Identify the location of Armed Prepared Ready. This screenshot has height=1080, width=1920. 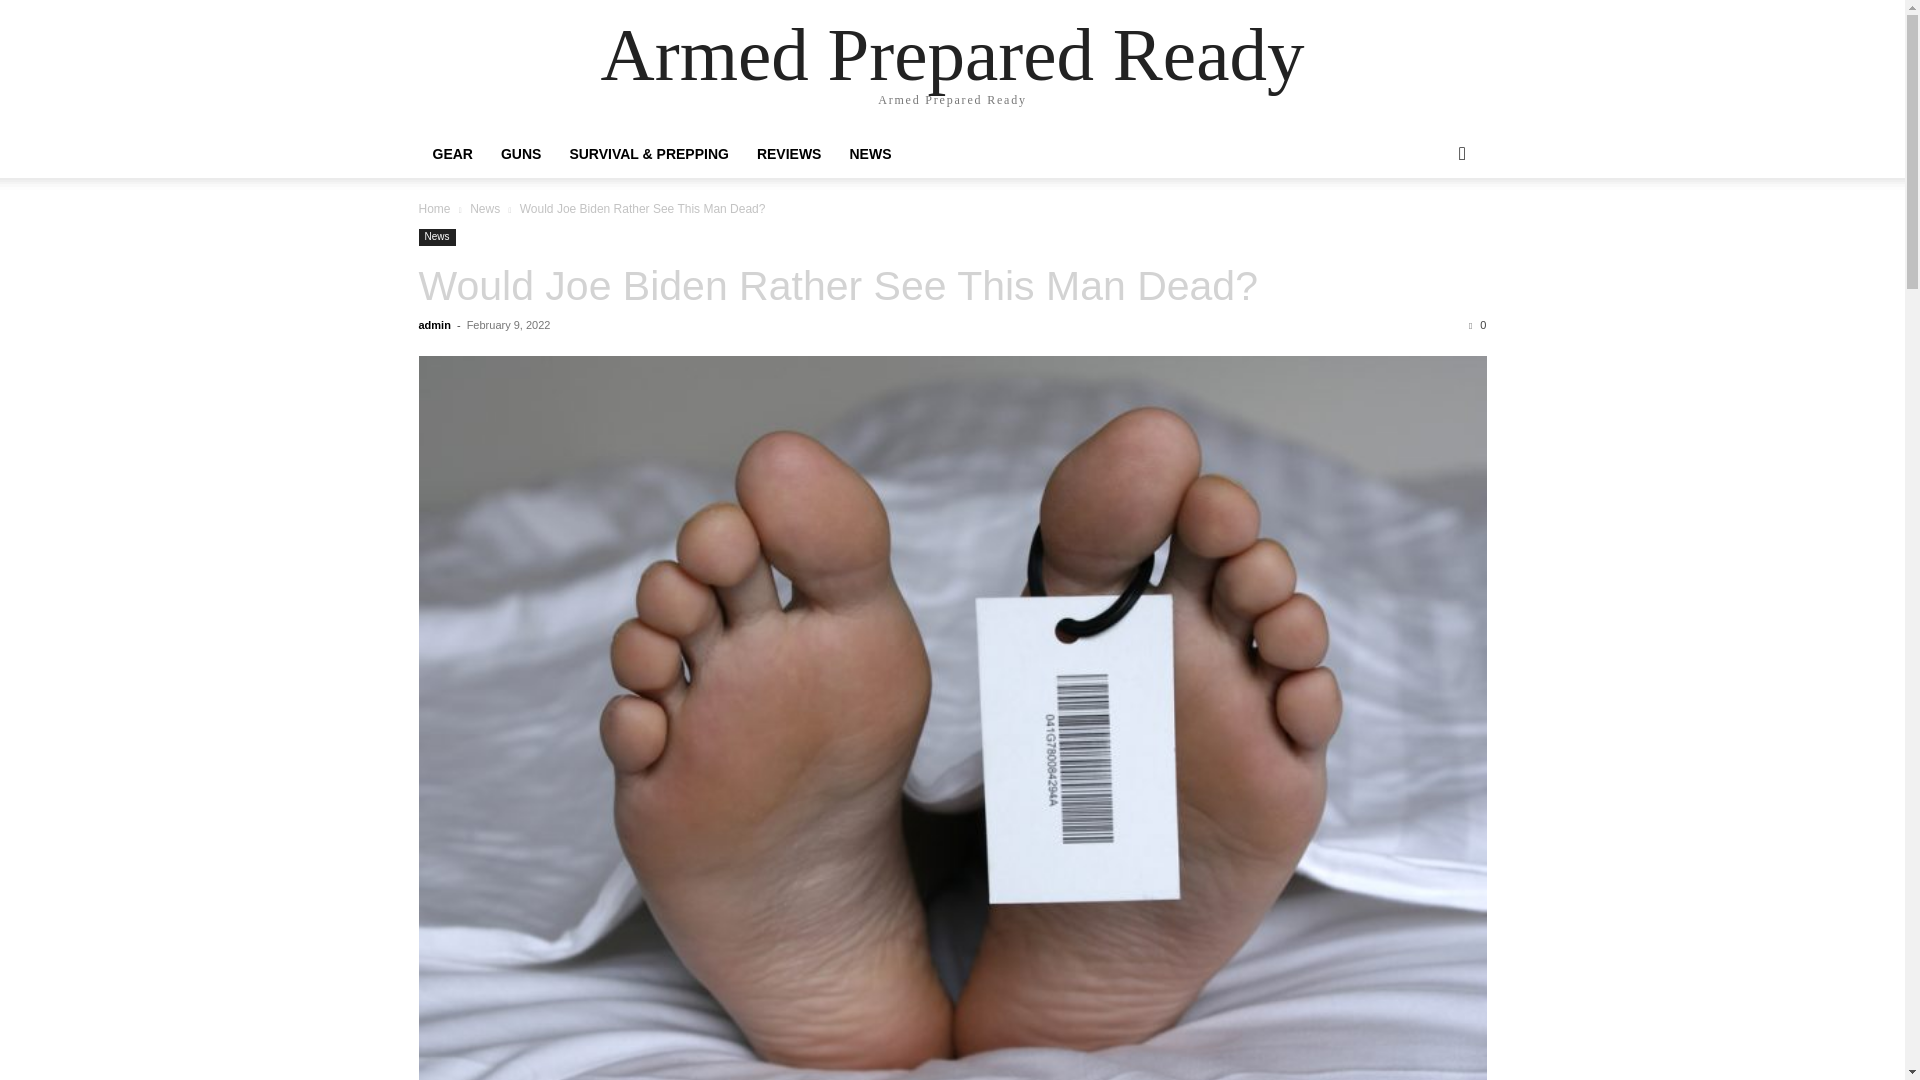
(952, 54).